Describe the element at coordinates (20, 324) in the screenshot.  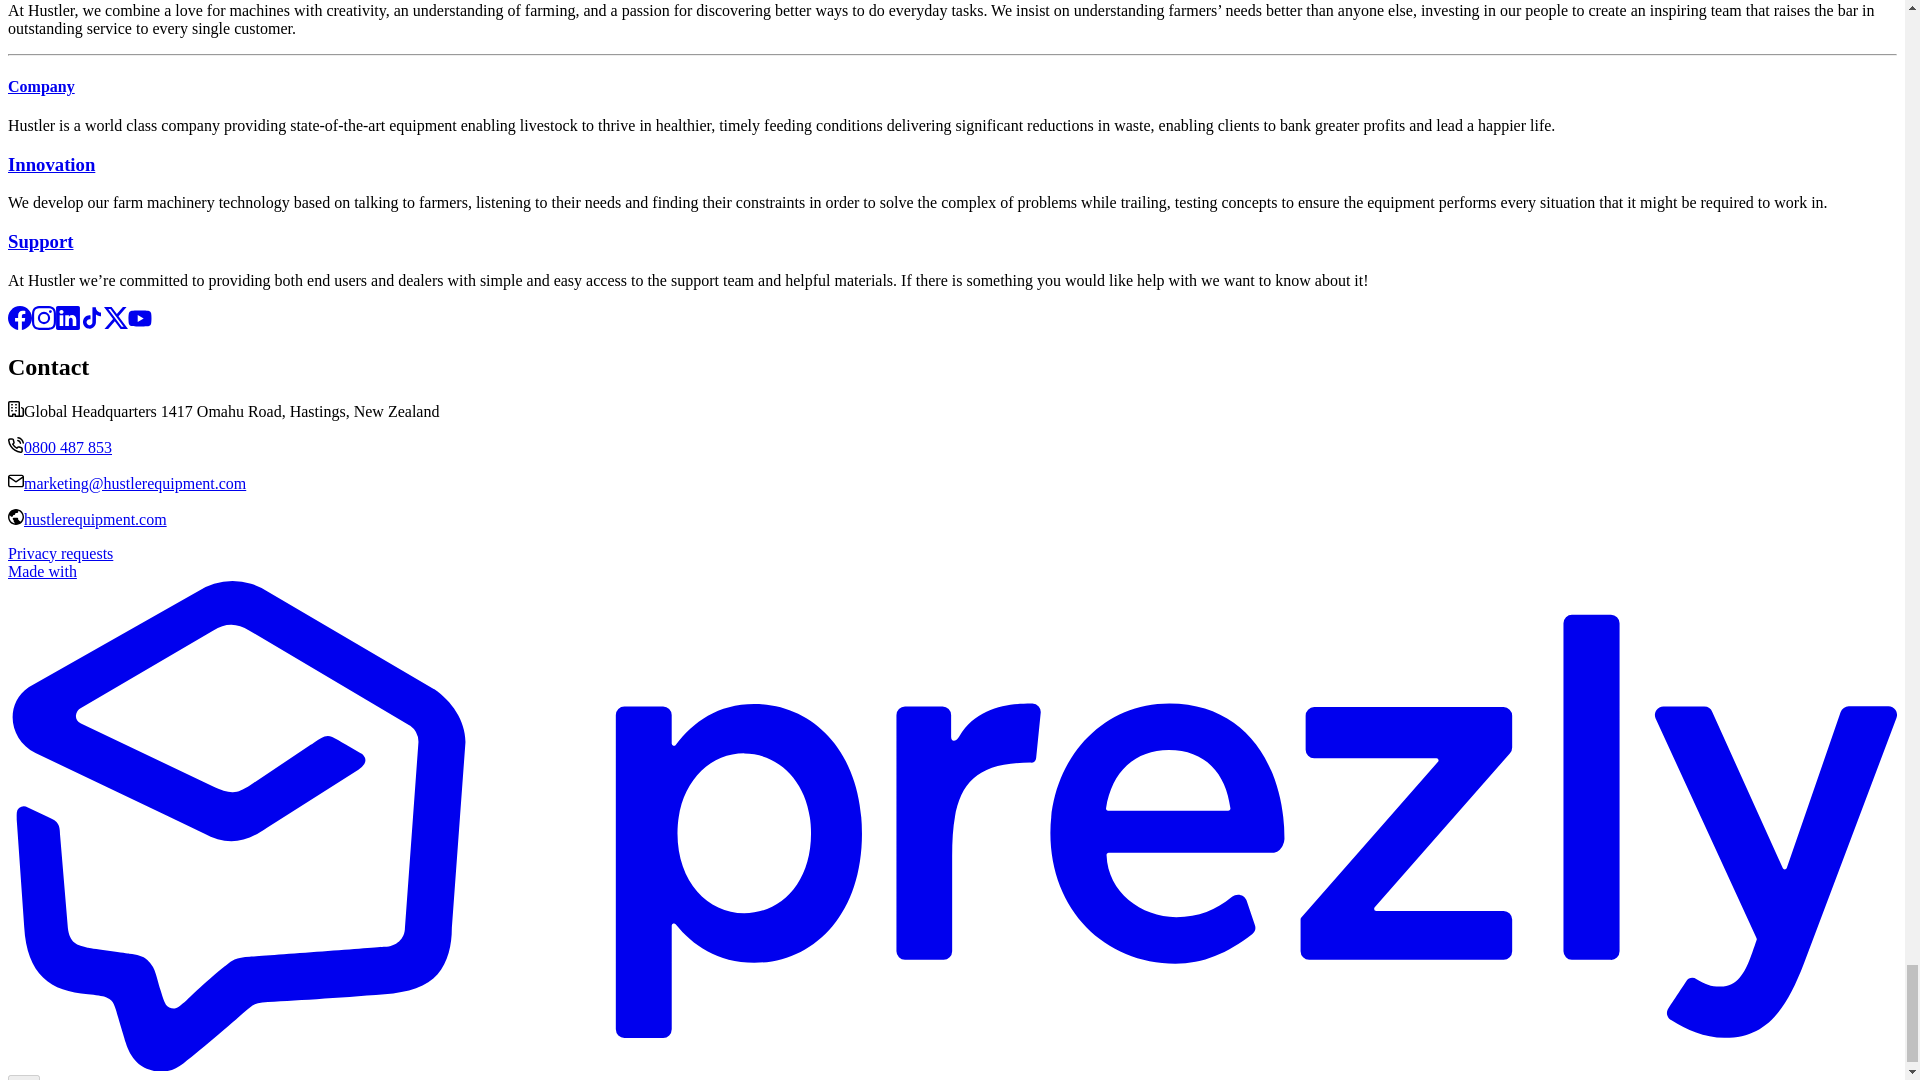
I see `Facebook` at that location.